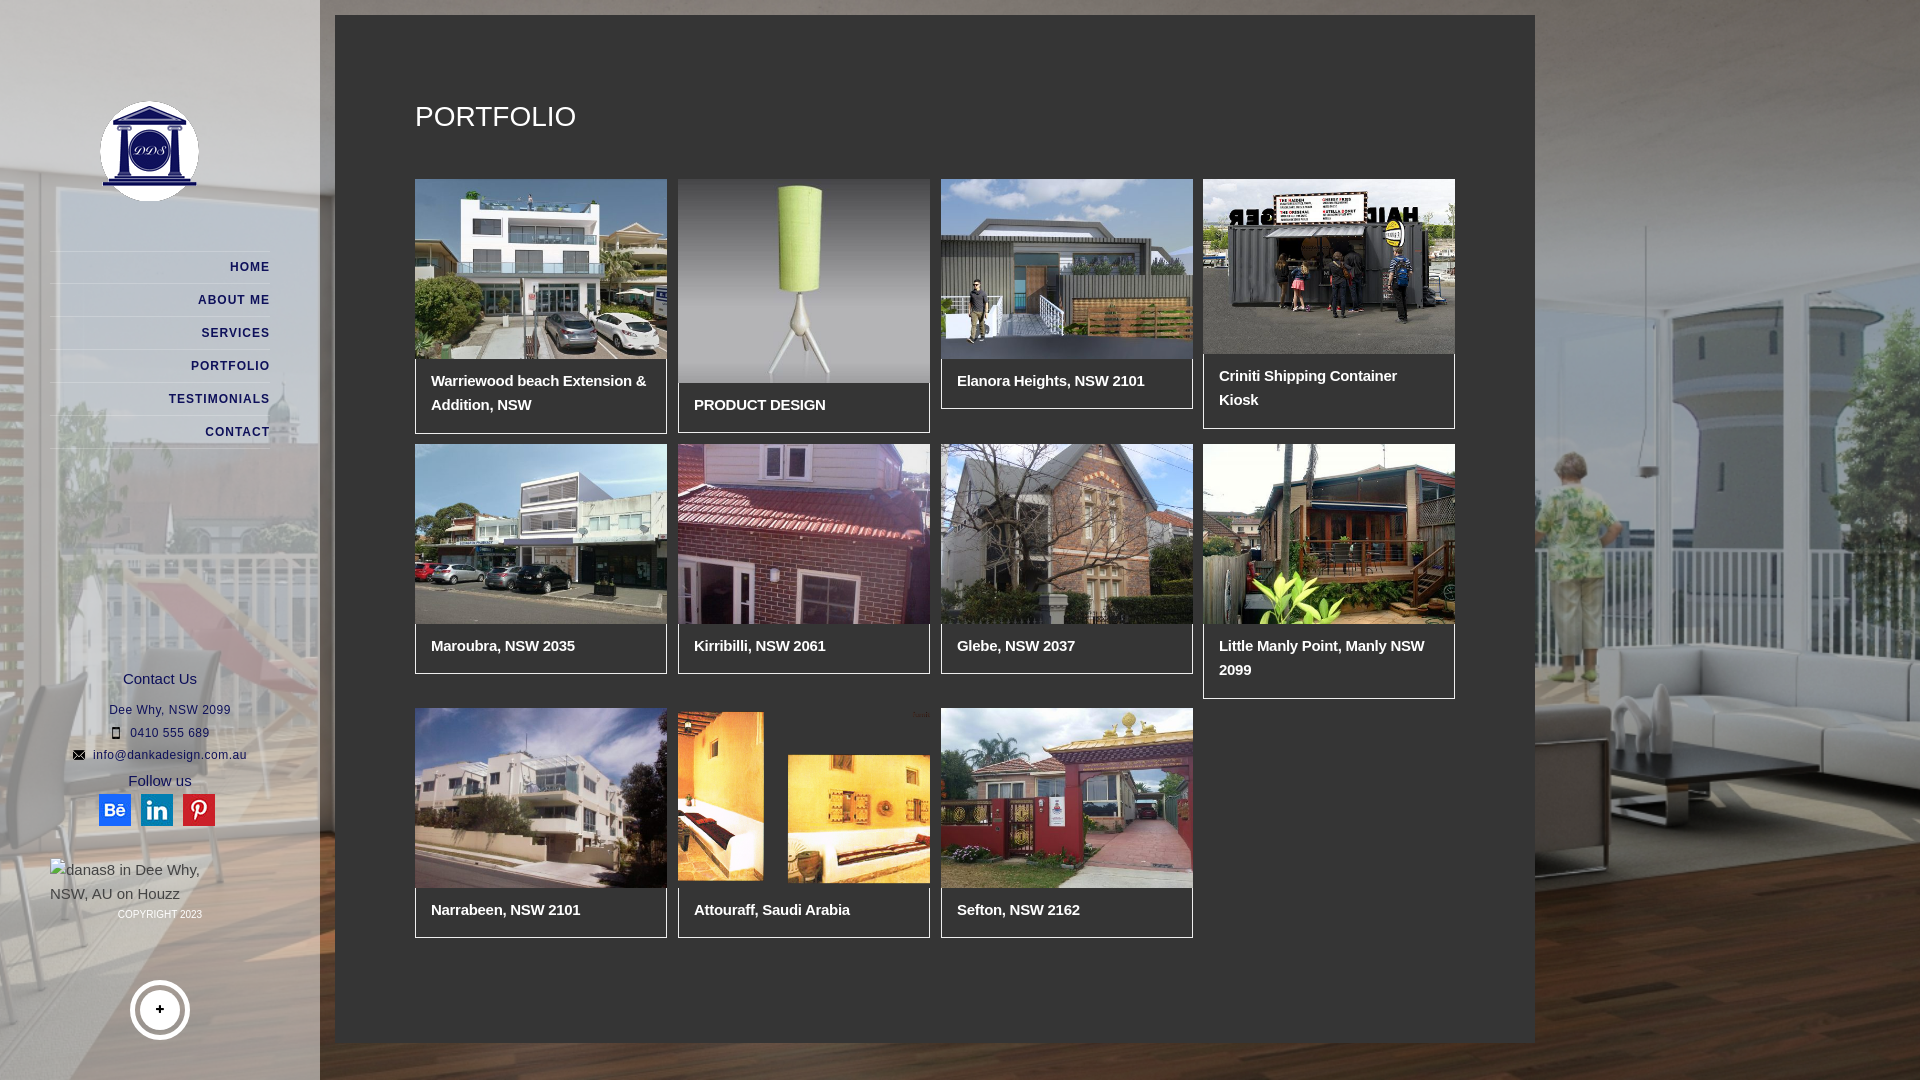  I want to click on Little Manly Point, Manly NSW 2099, so click(1322, 658).